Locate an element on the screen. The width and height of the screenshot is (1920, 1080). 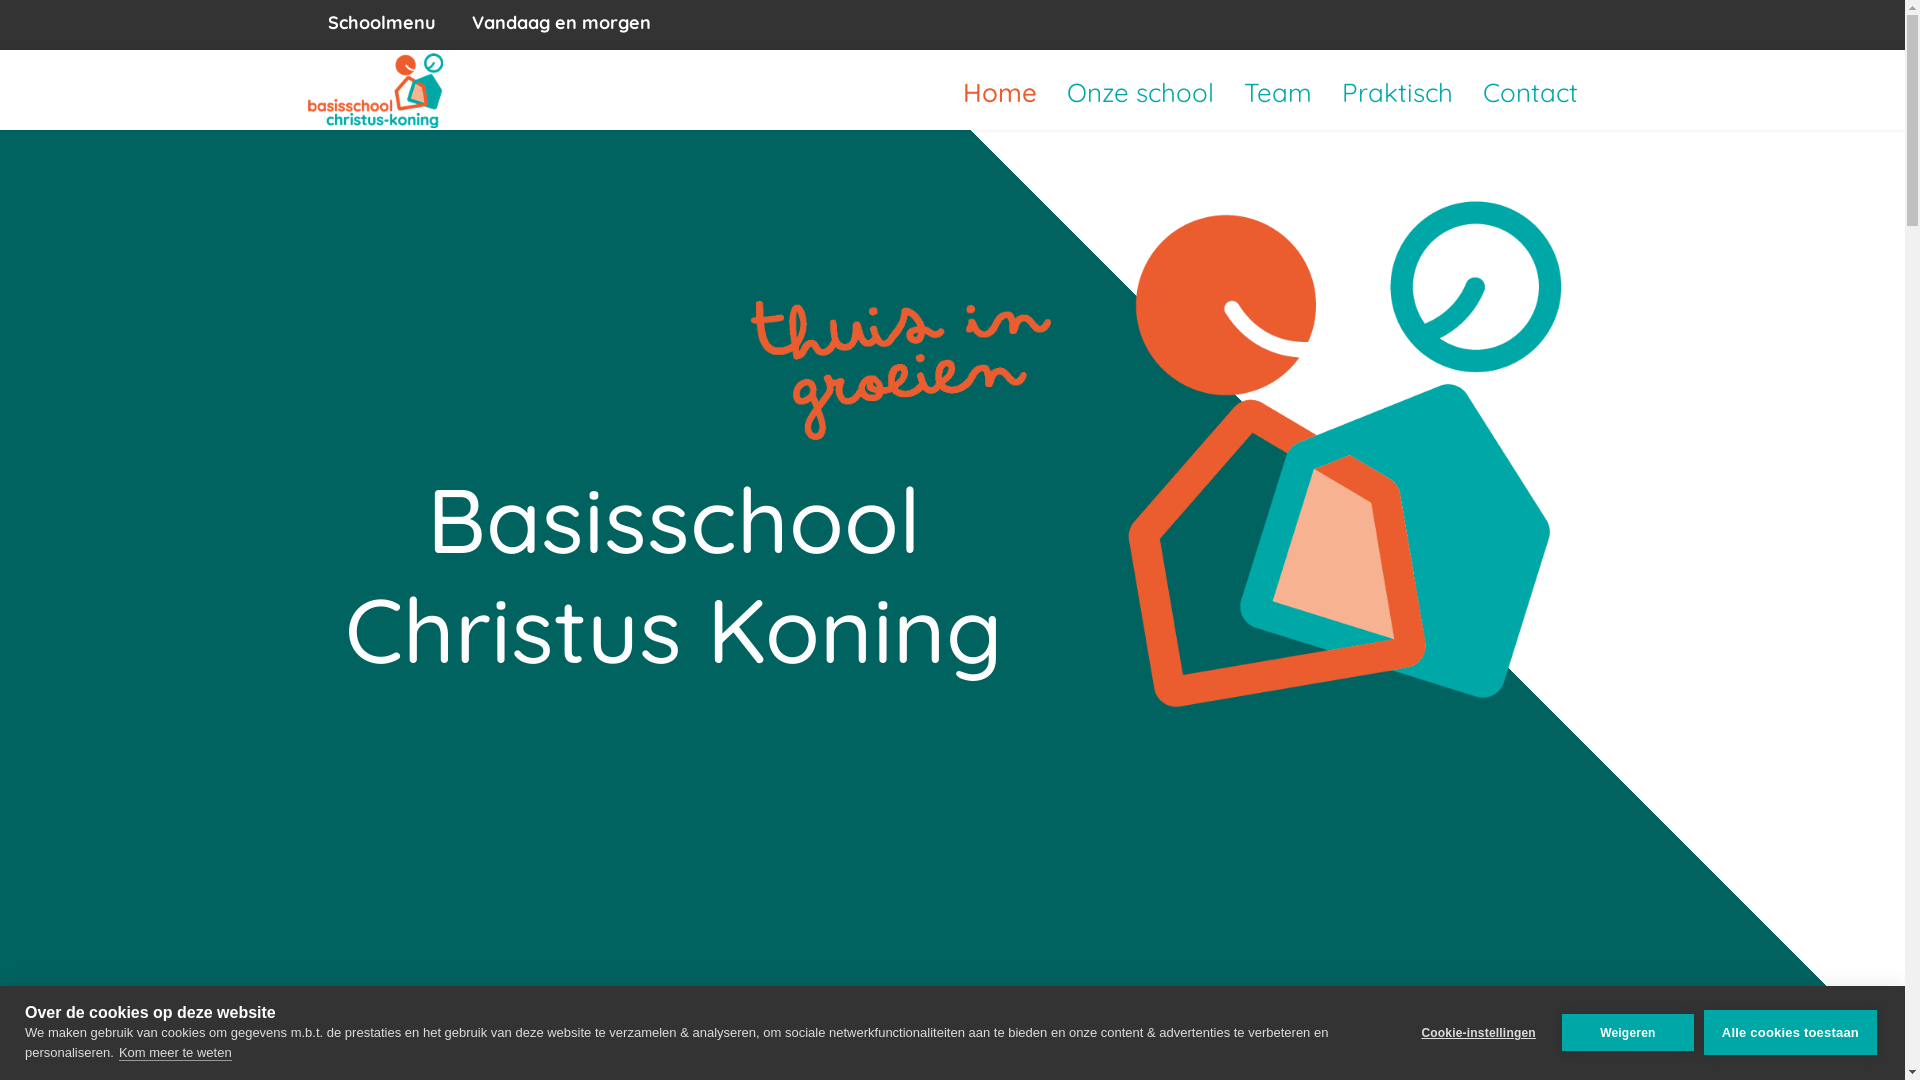
Onze school is located at coordinates (1140, 93).